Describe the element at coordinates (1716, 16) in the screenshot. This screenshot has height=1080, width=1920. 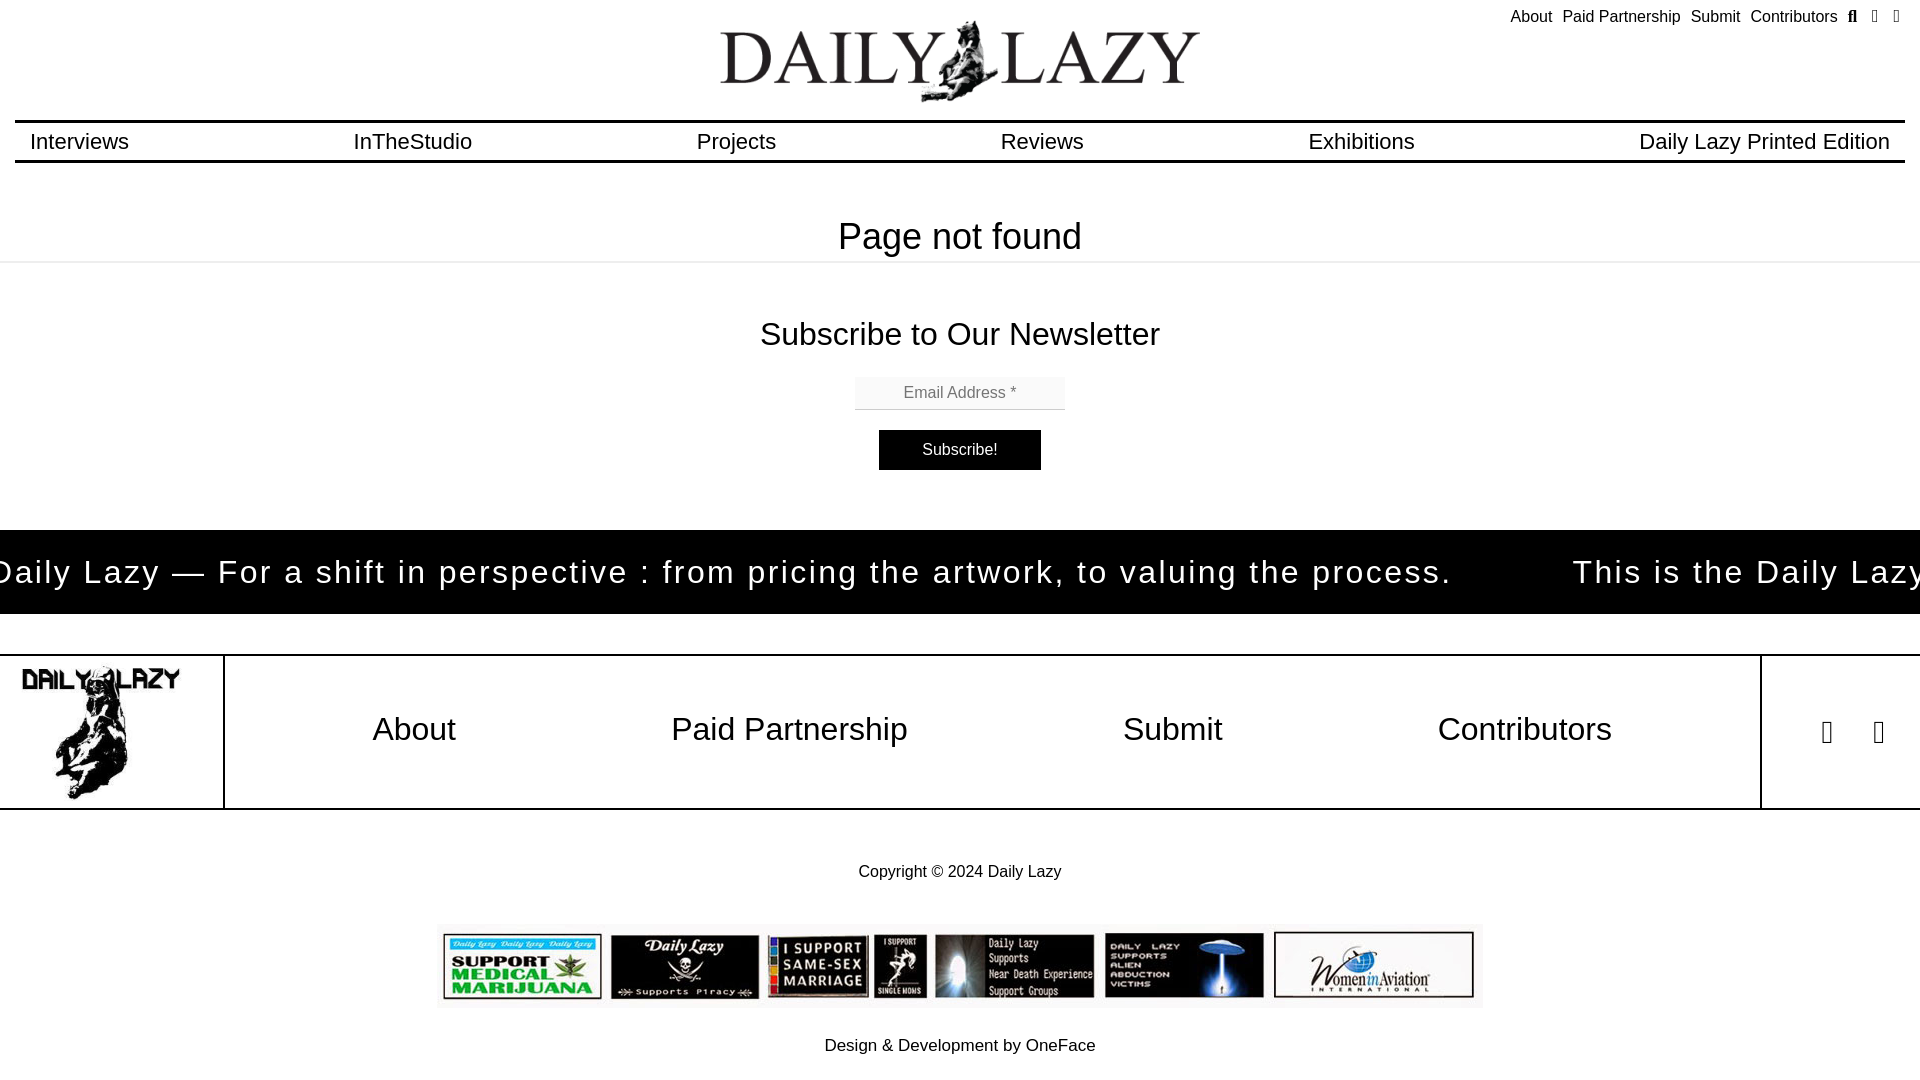
I see `Submit` at that location.